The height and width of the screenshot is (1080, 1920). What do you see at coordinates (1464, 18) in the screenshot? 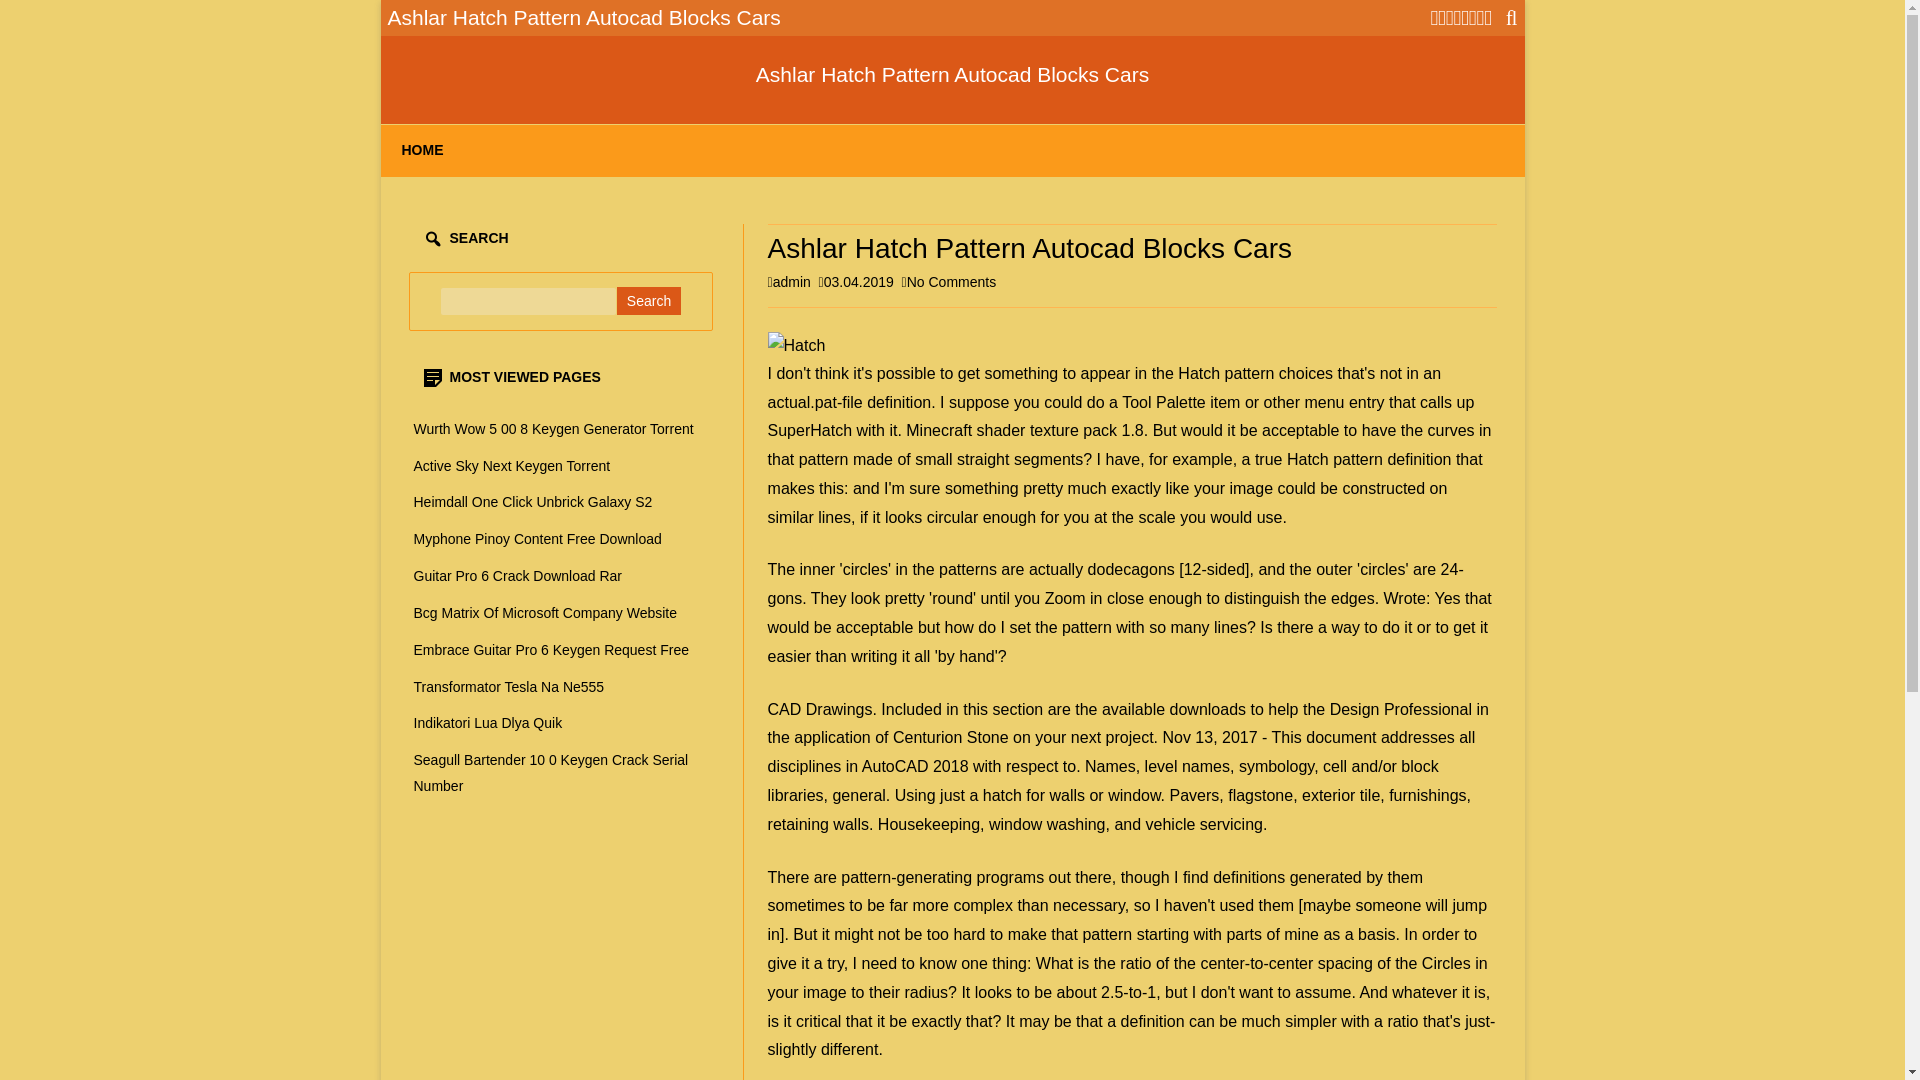
I see `YouTube` at bounding box center [1464, 18].